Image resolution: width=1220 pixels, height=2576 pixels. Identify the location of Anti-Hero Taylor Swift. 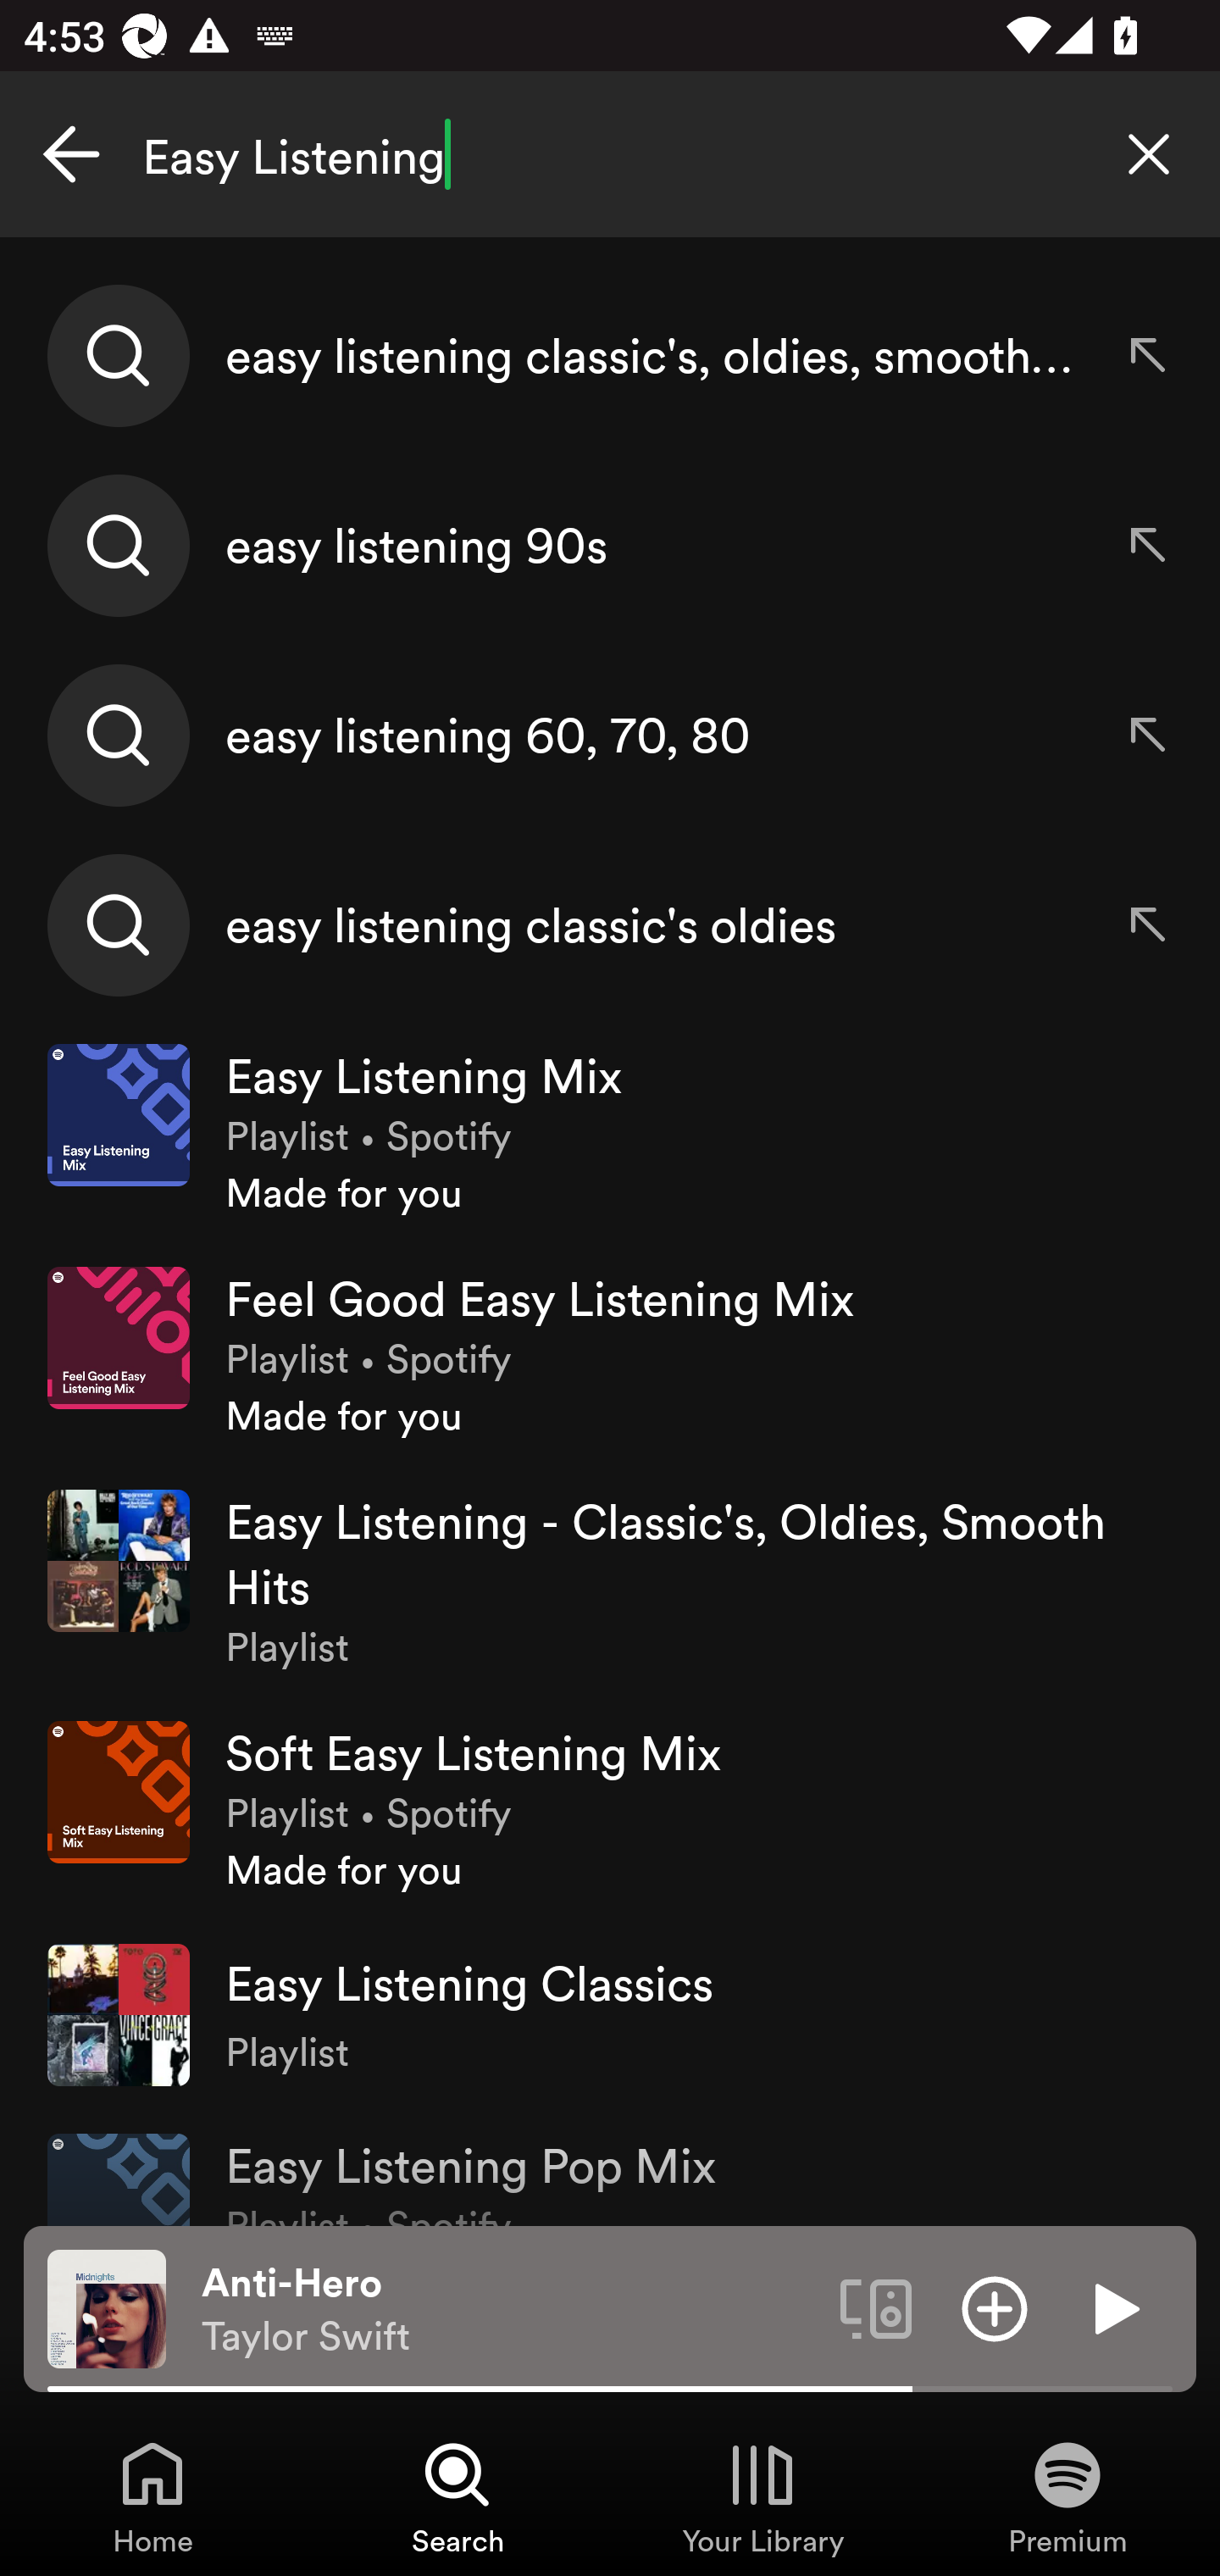
(508, 2309).